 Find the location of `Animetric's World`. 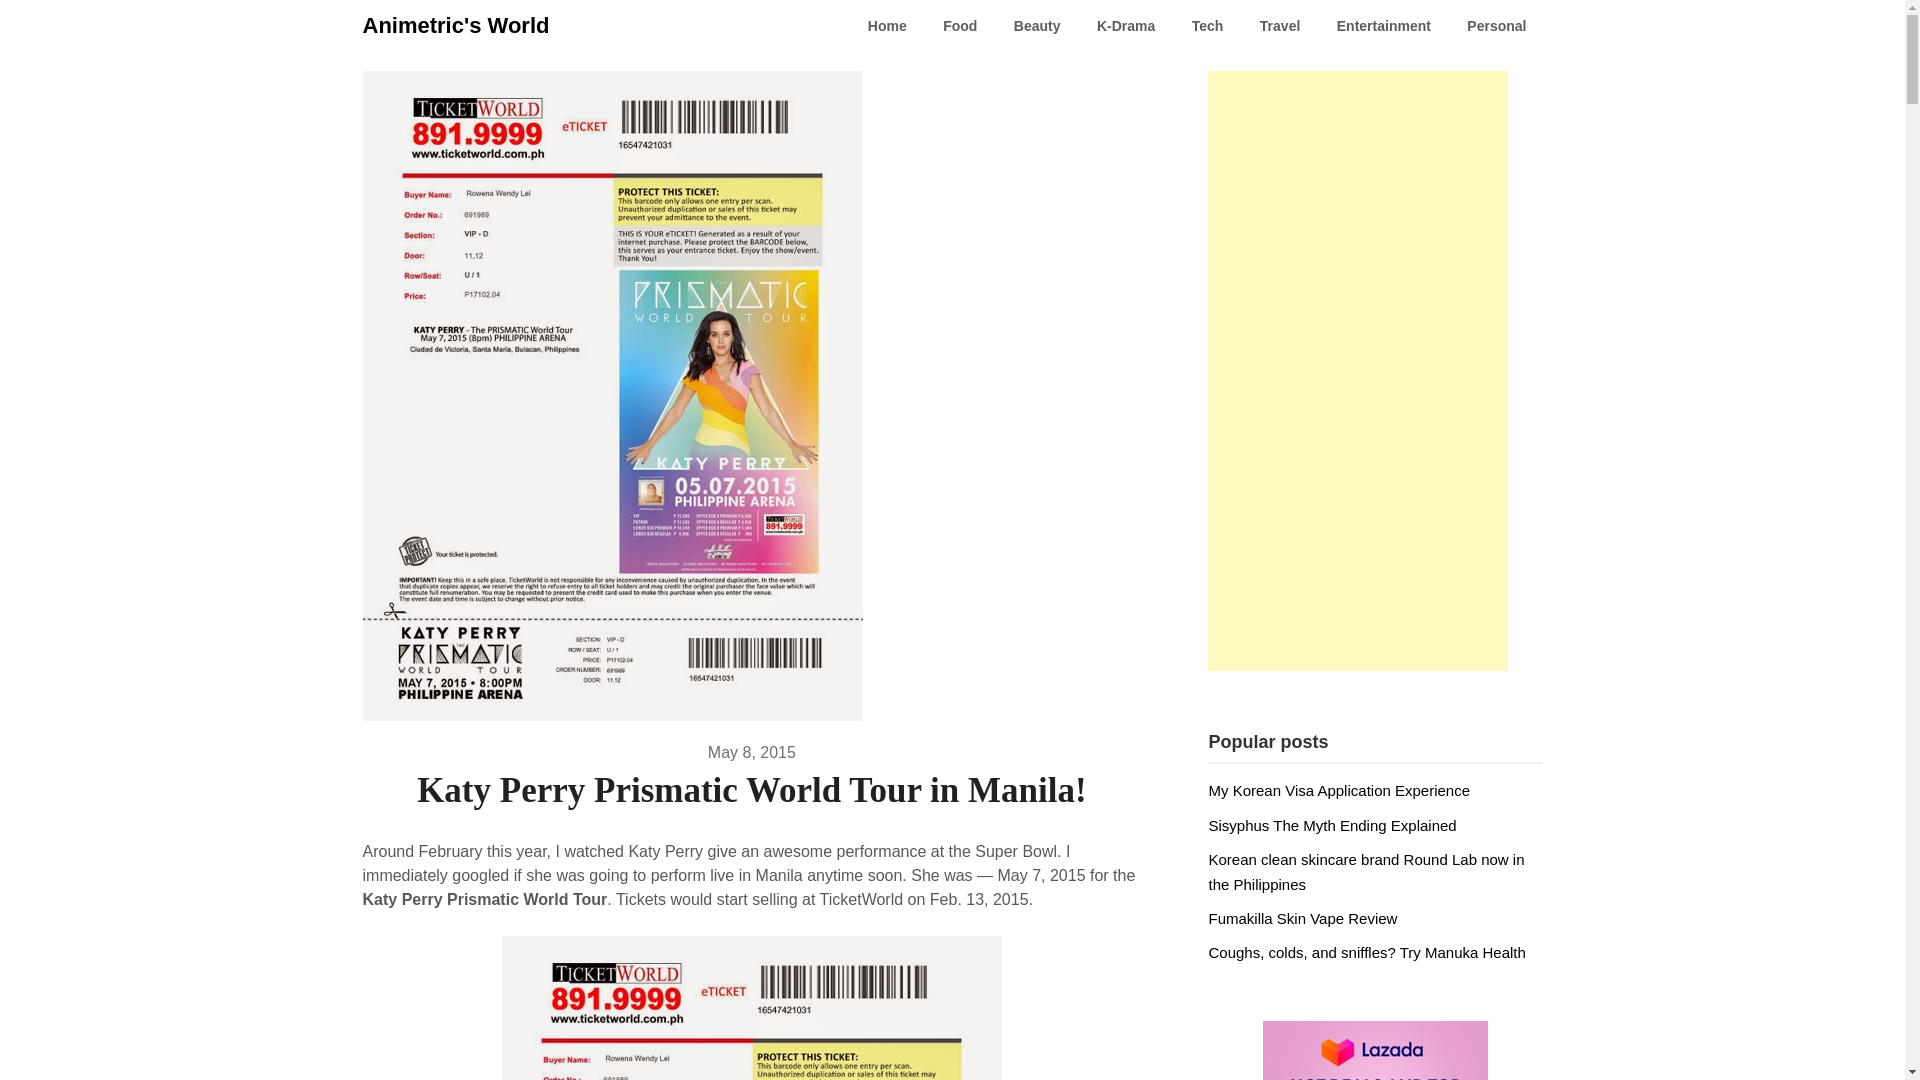

Animetric's World is located at coordinates (456, 26).